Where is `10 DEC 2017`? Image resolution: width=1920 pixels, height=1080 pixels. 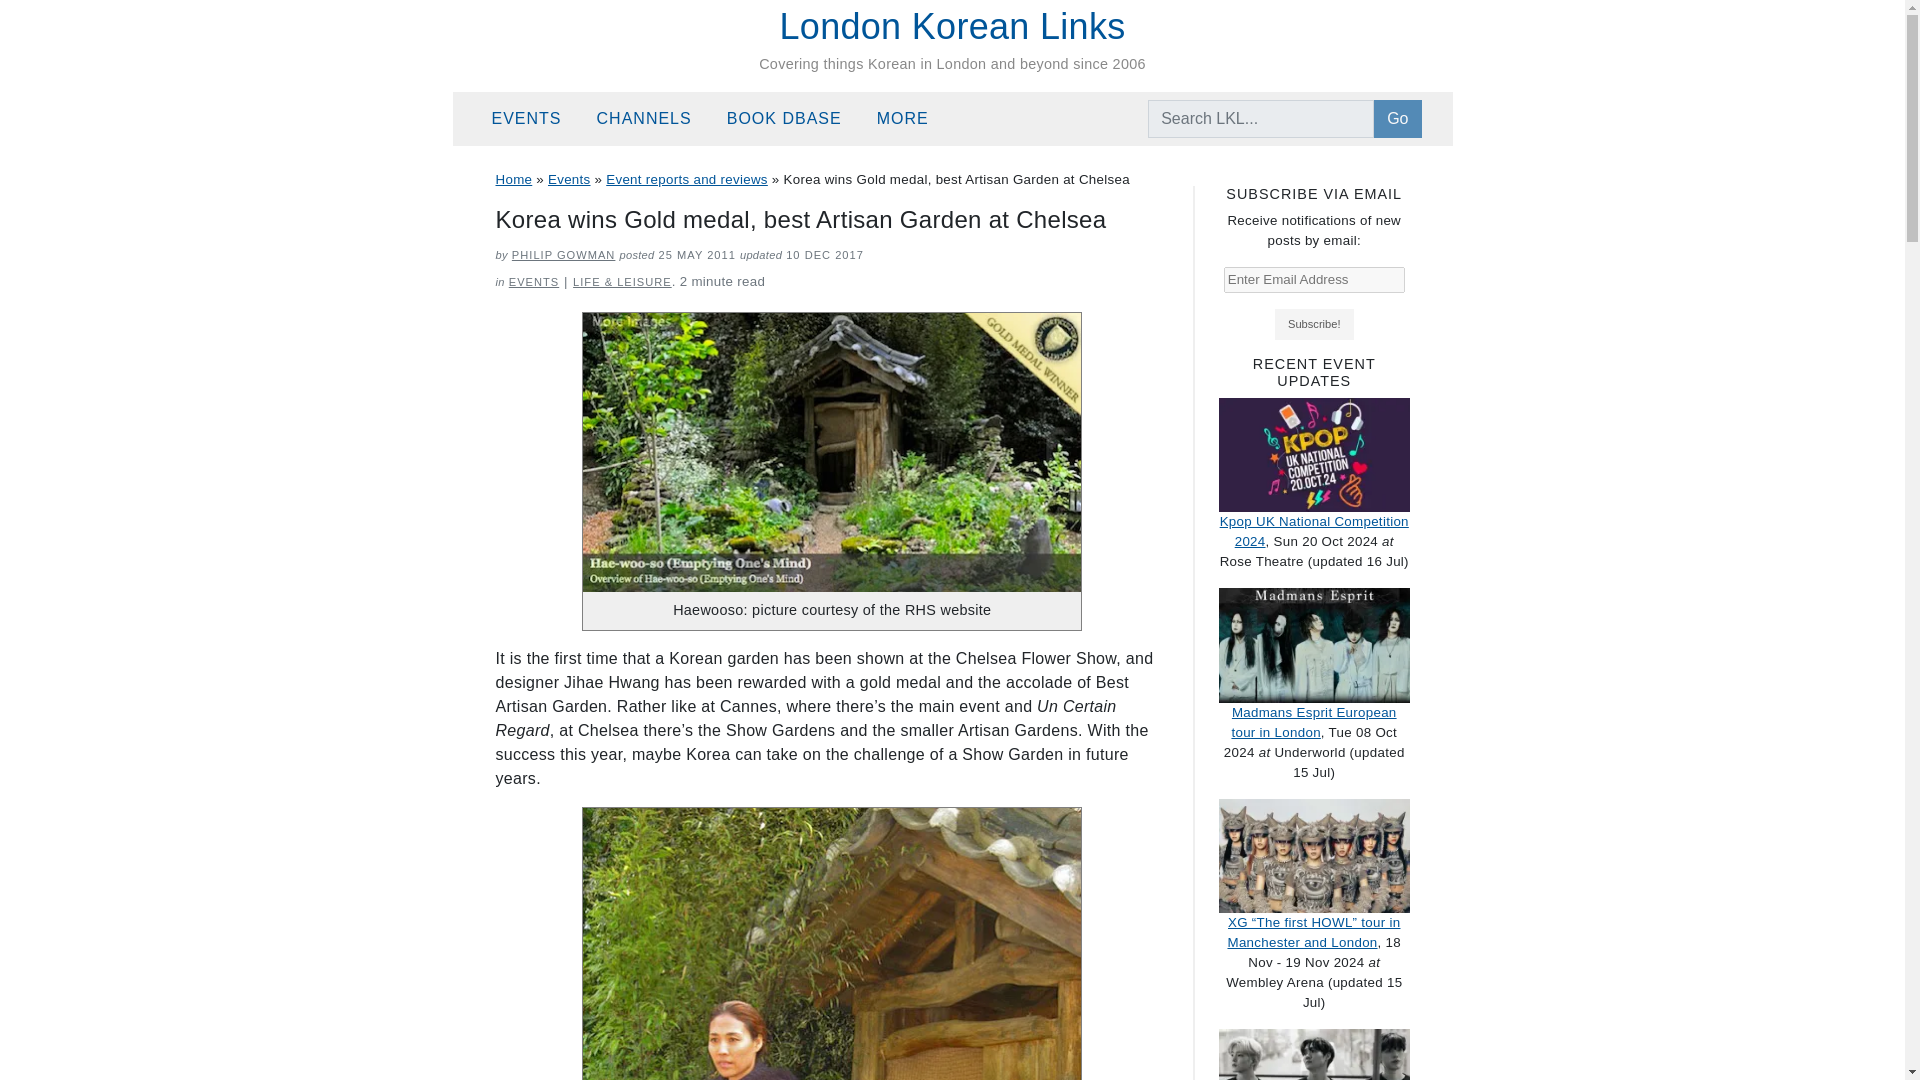
10 DEC 2017 is located at coordinates (824, 255).